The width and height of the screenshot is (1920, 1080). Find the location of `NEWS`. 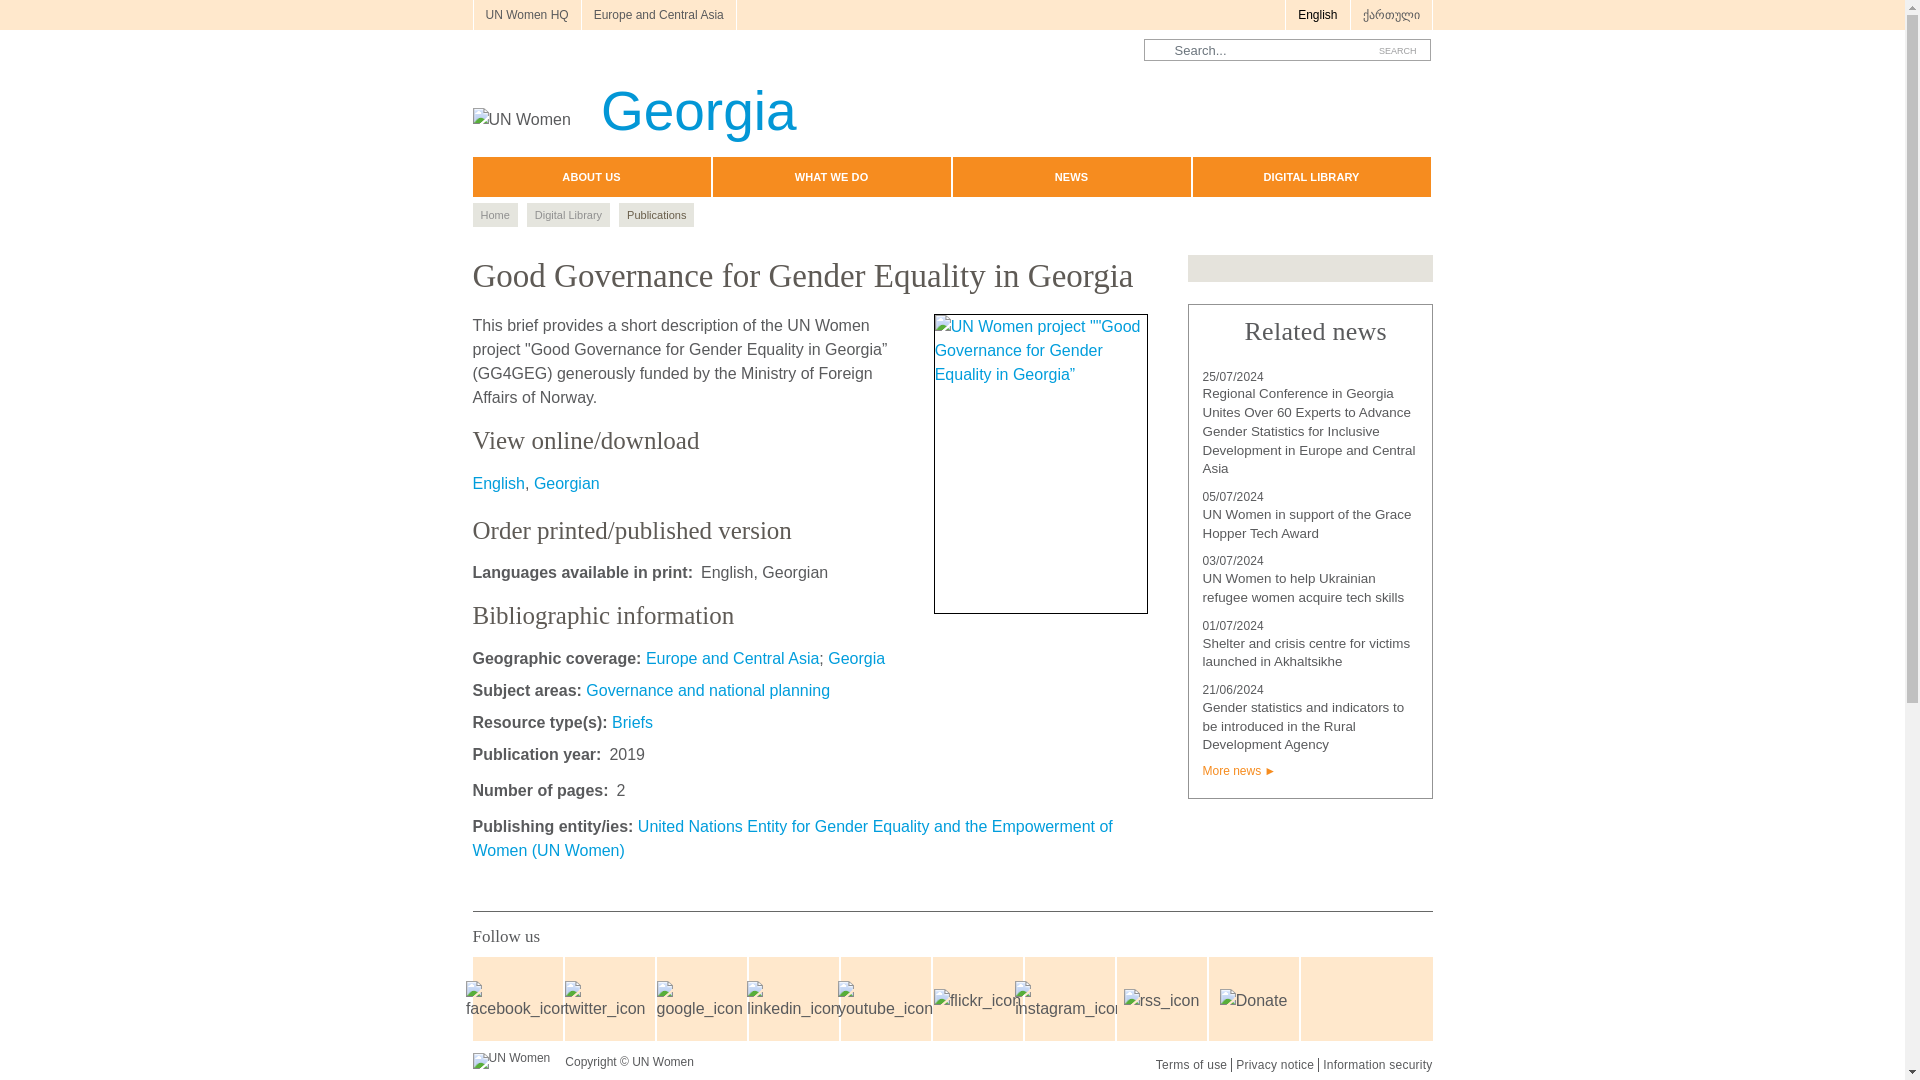

NEWS is located at coordinates (1071, 175).